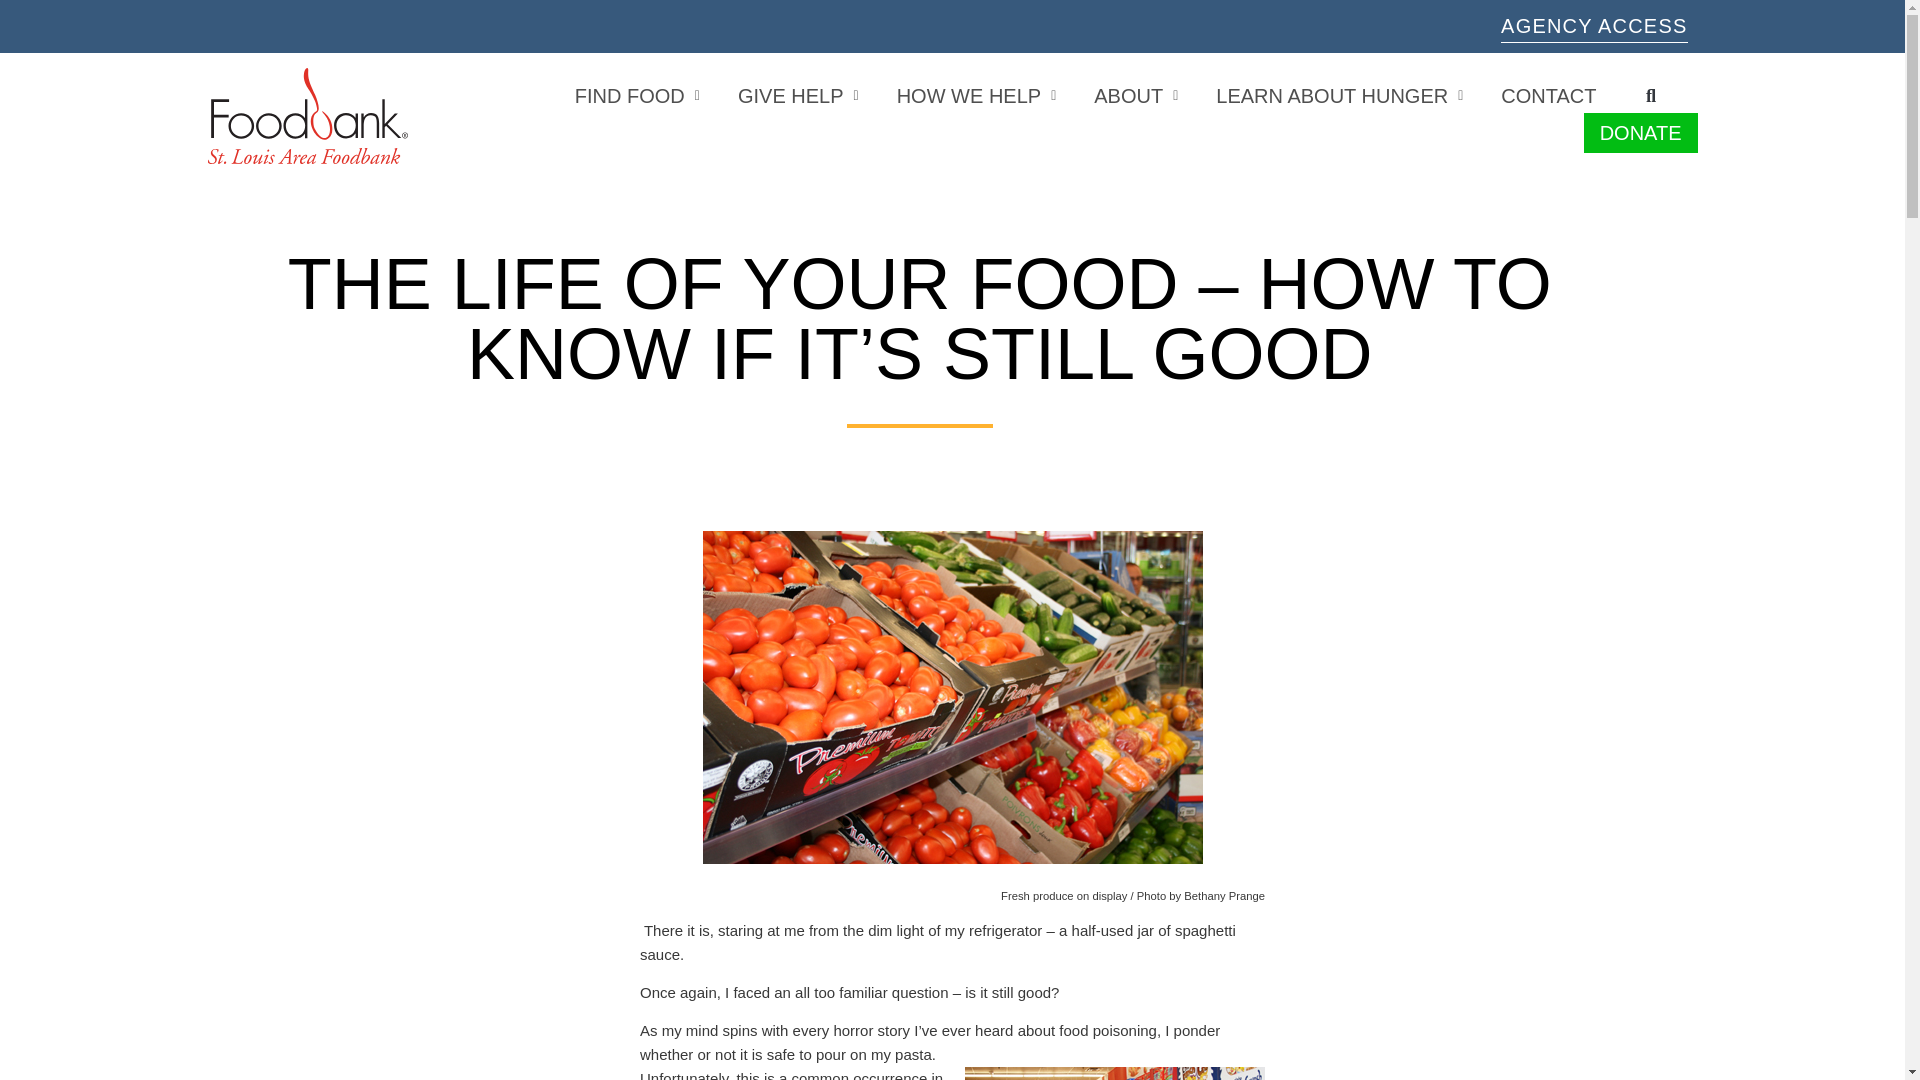 The height and width of the screenshot is (1080, 1920). Describe the element at coordinates (1594, 26) in the screenshot. I see `AGENCY ACCESS` at that location.